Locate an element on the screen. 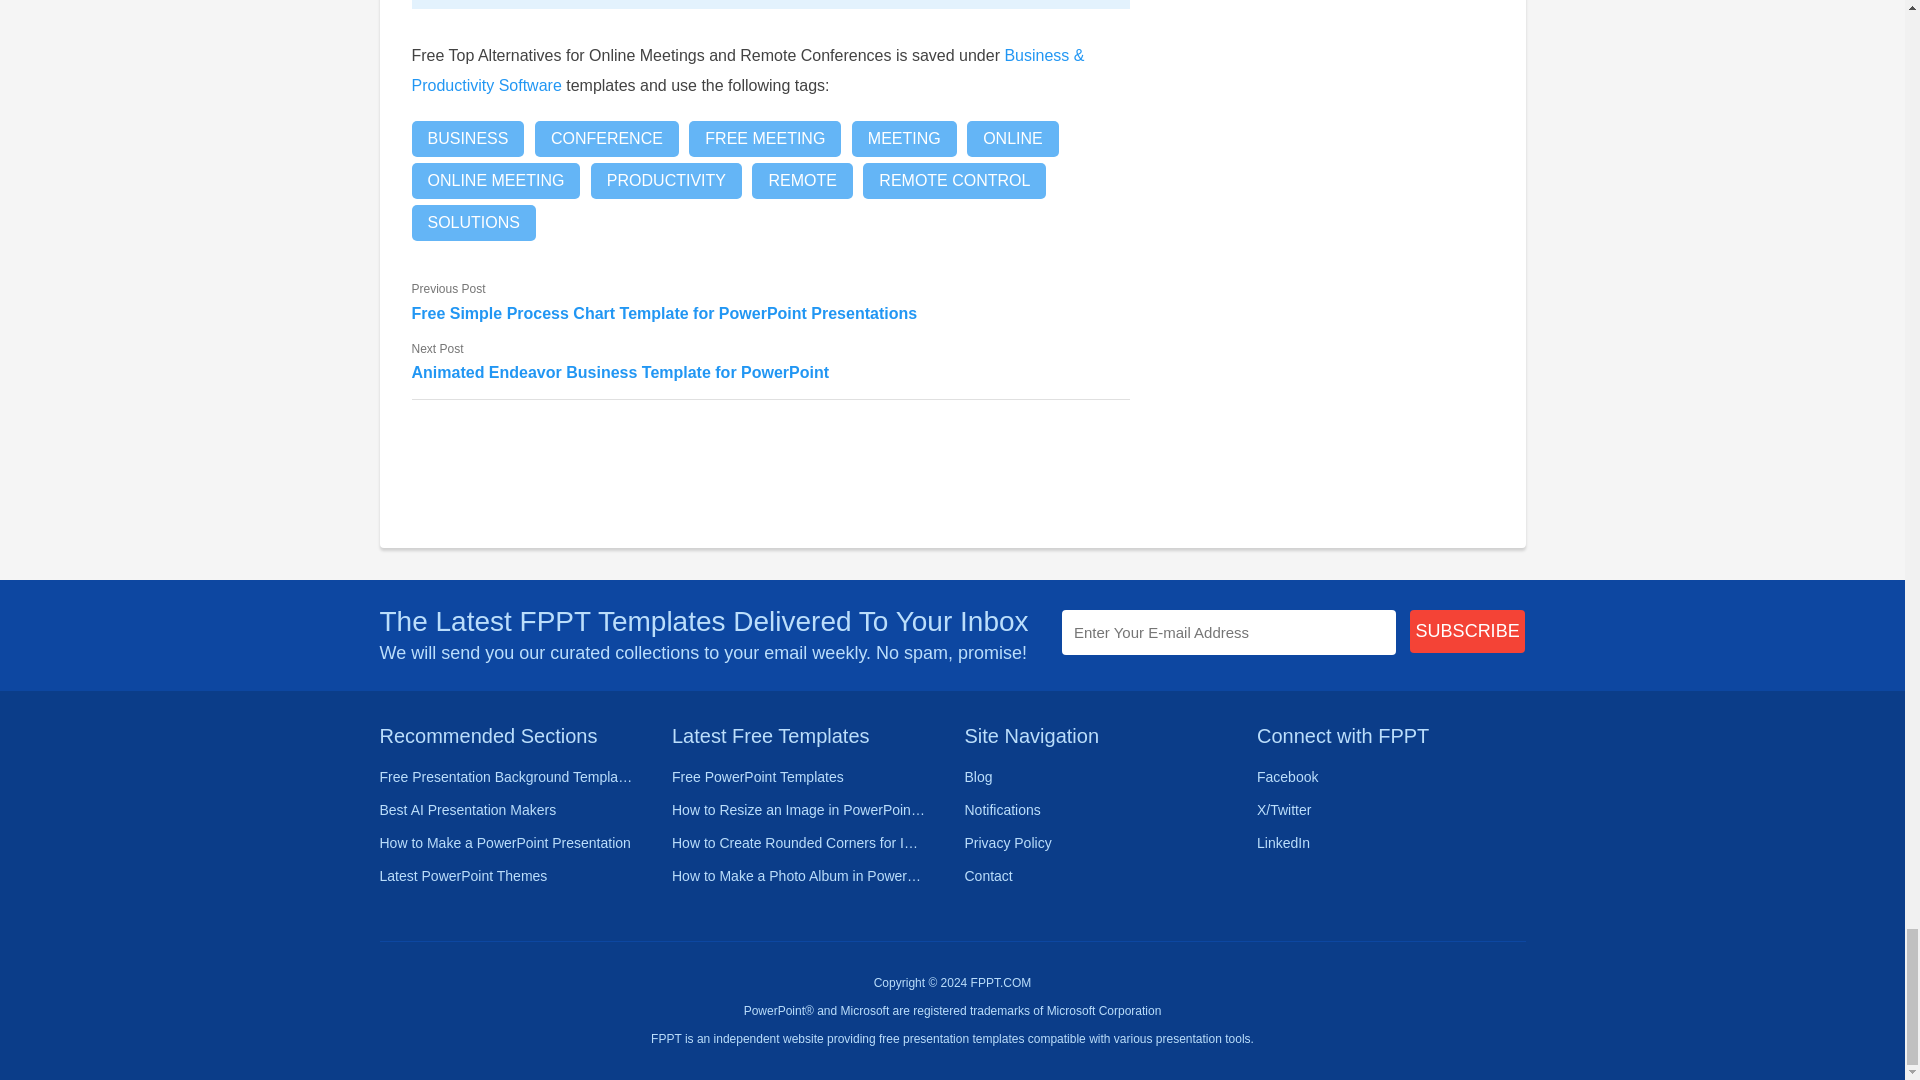 This screenshot has width=1920, height=1080. MEETING is located at coordinates (904, 138).